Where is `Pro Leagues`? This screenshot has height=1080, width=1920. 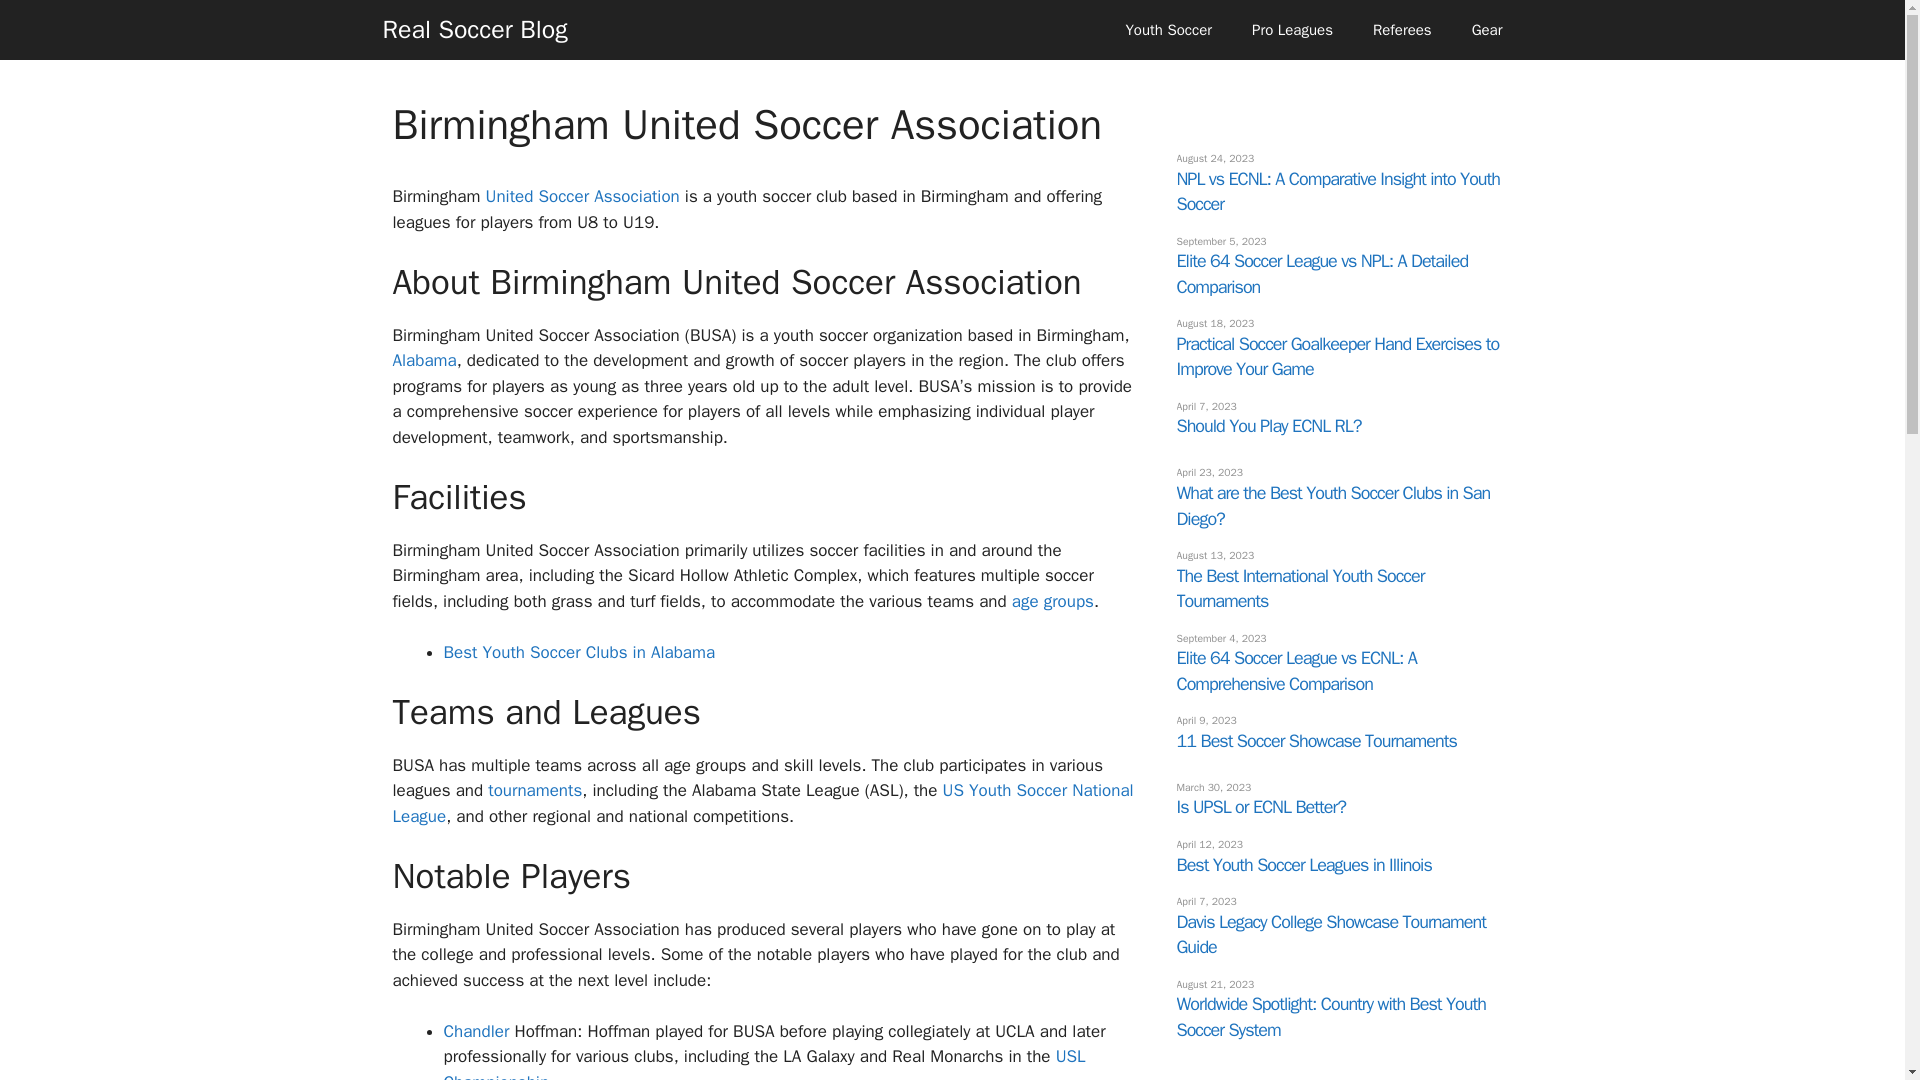
Pro Leagues is located at coordinates (1292, 30).